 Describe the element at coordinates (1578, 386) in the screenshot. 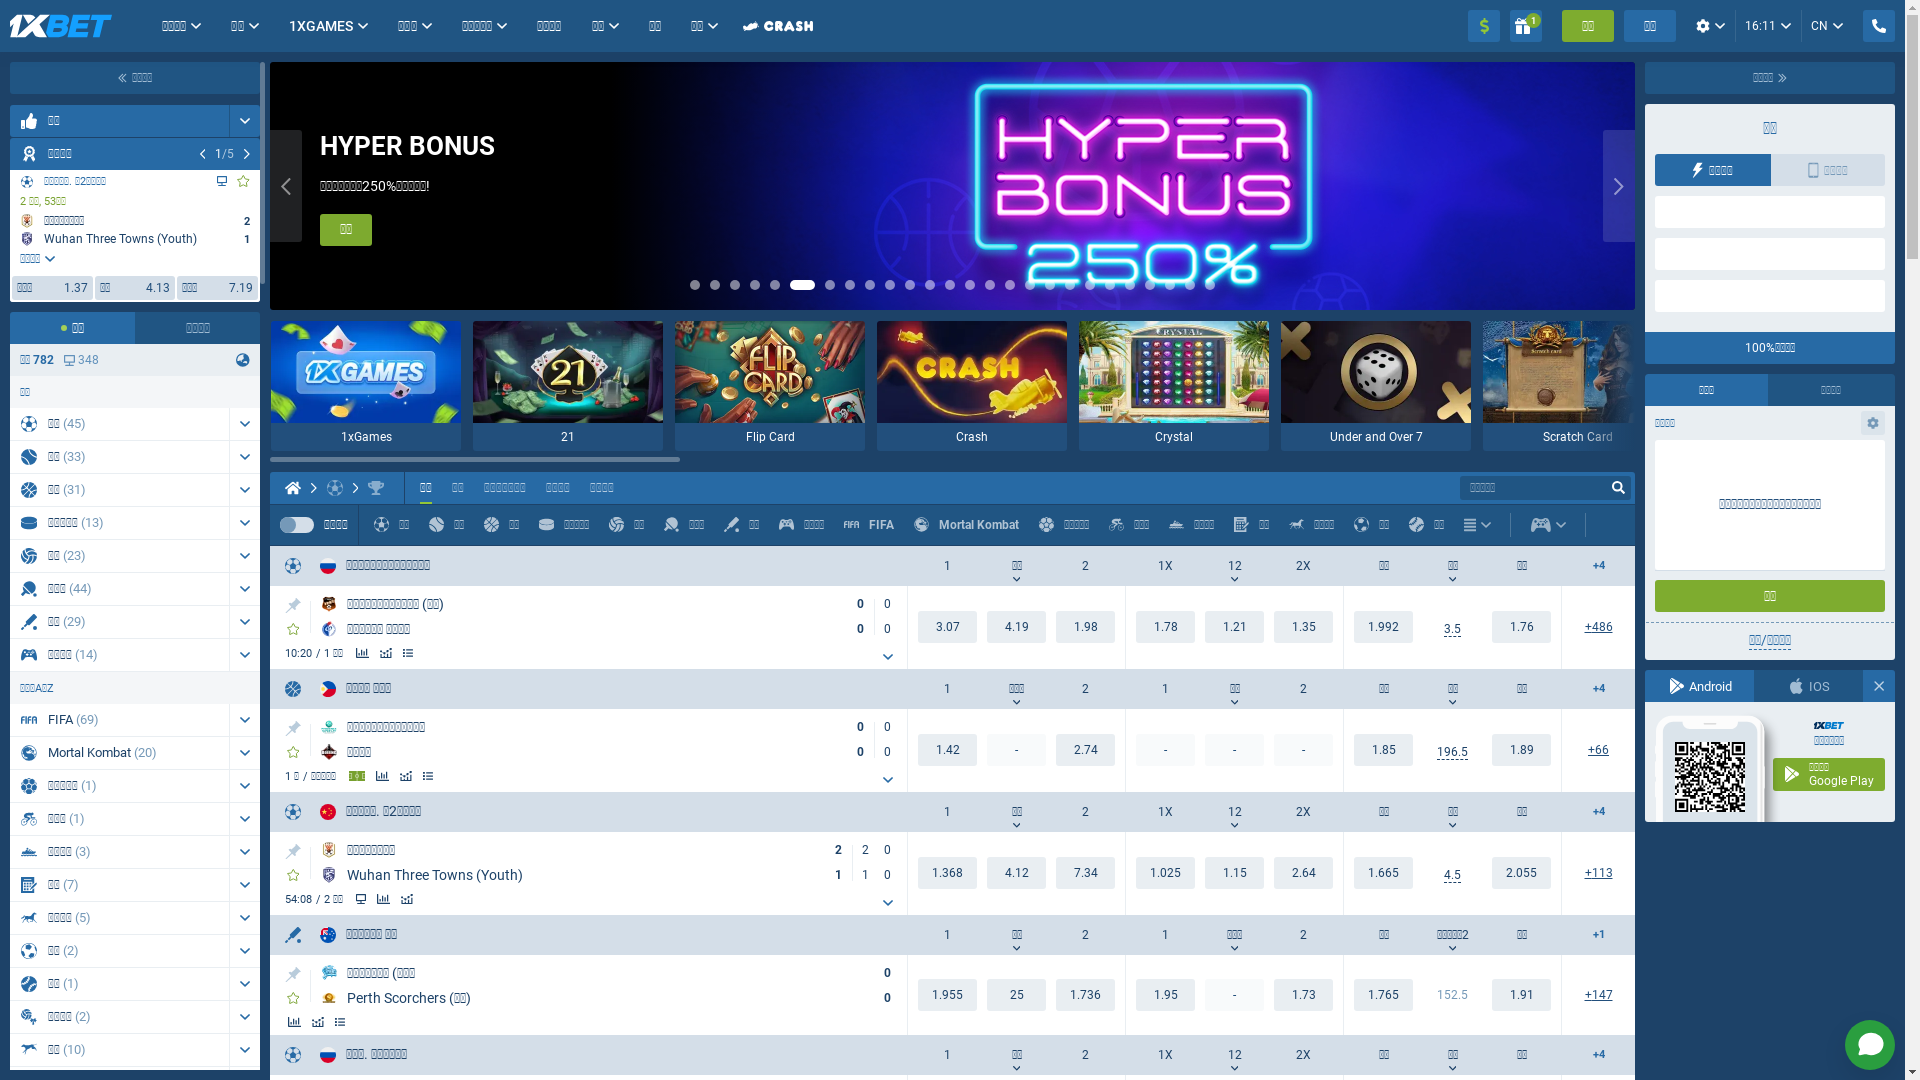

I see `Scratch Card` at that location.